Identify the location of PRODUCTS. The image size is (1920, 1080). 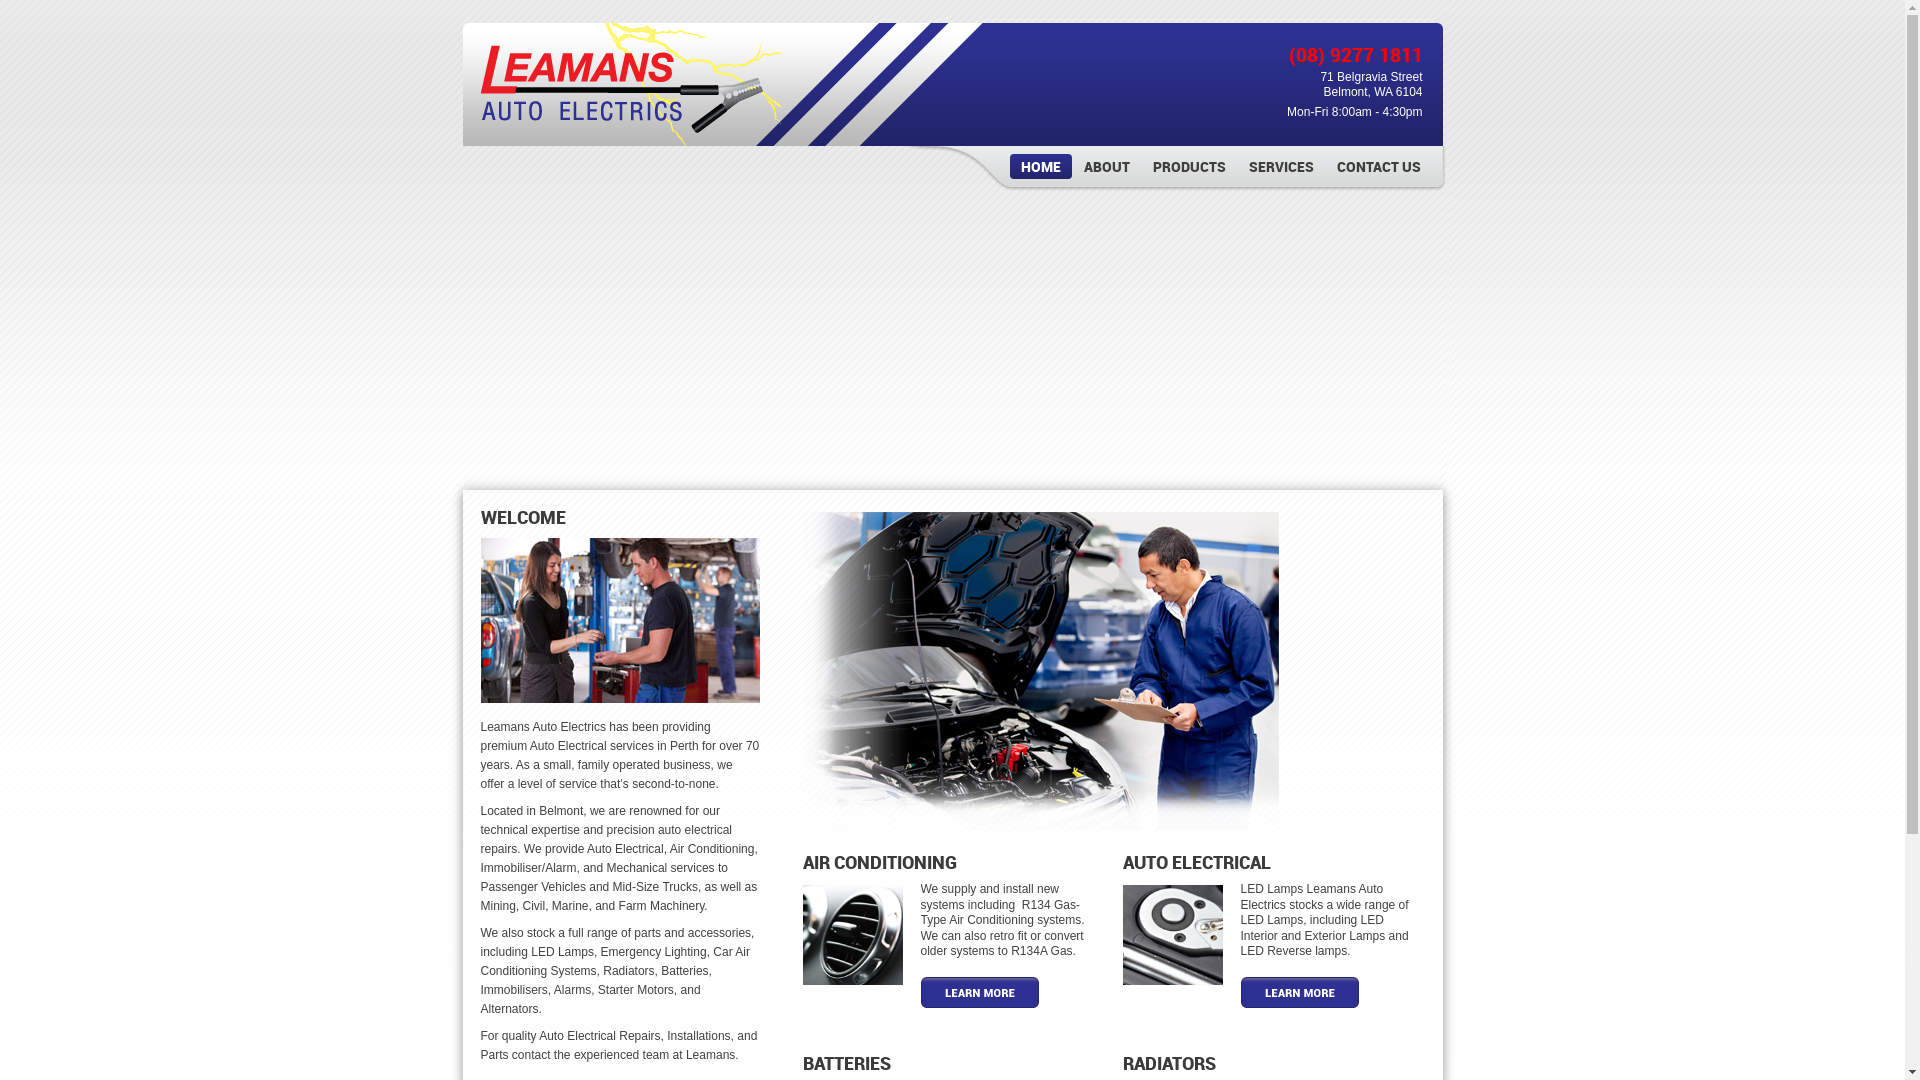
(1190, 166).